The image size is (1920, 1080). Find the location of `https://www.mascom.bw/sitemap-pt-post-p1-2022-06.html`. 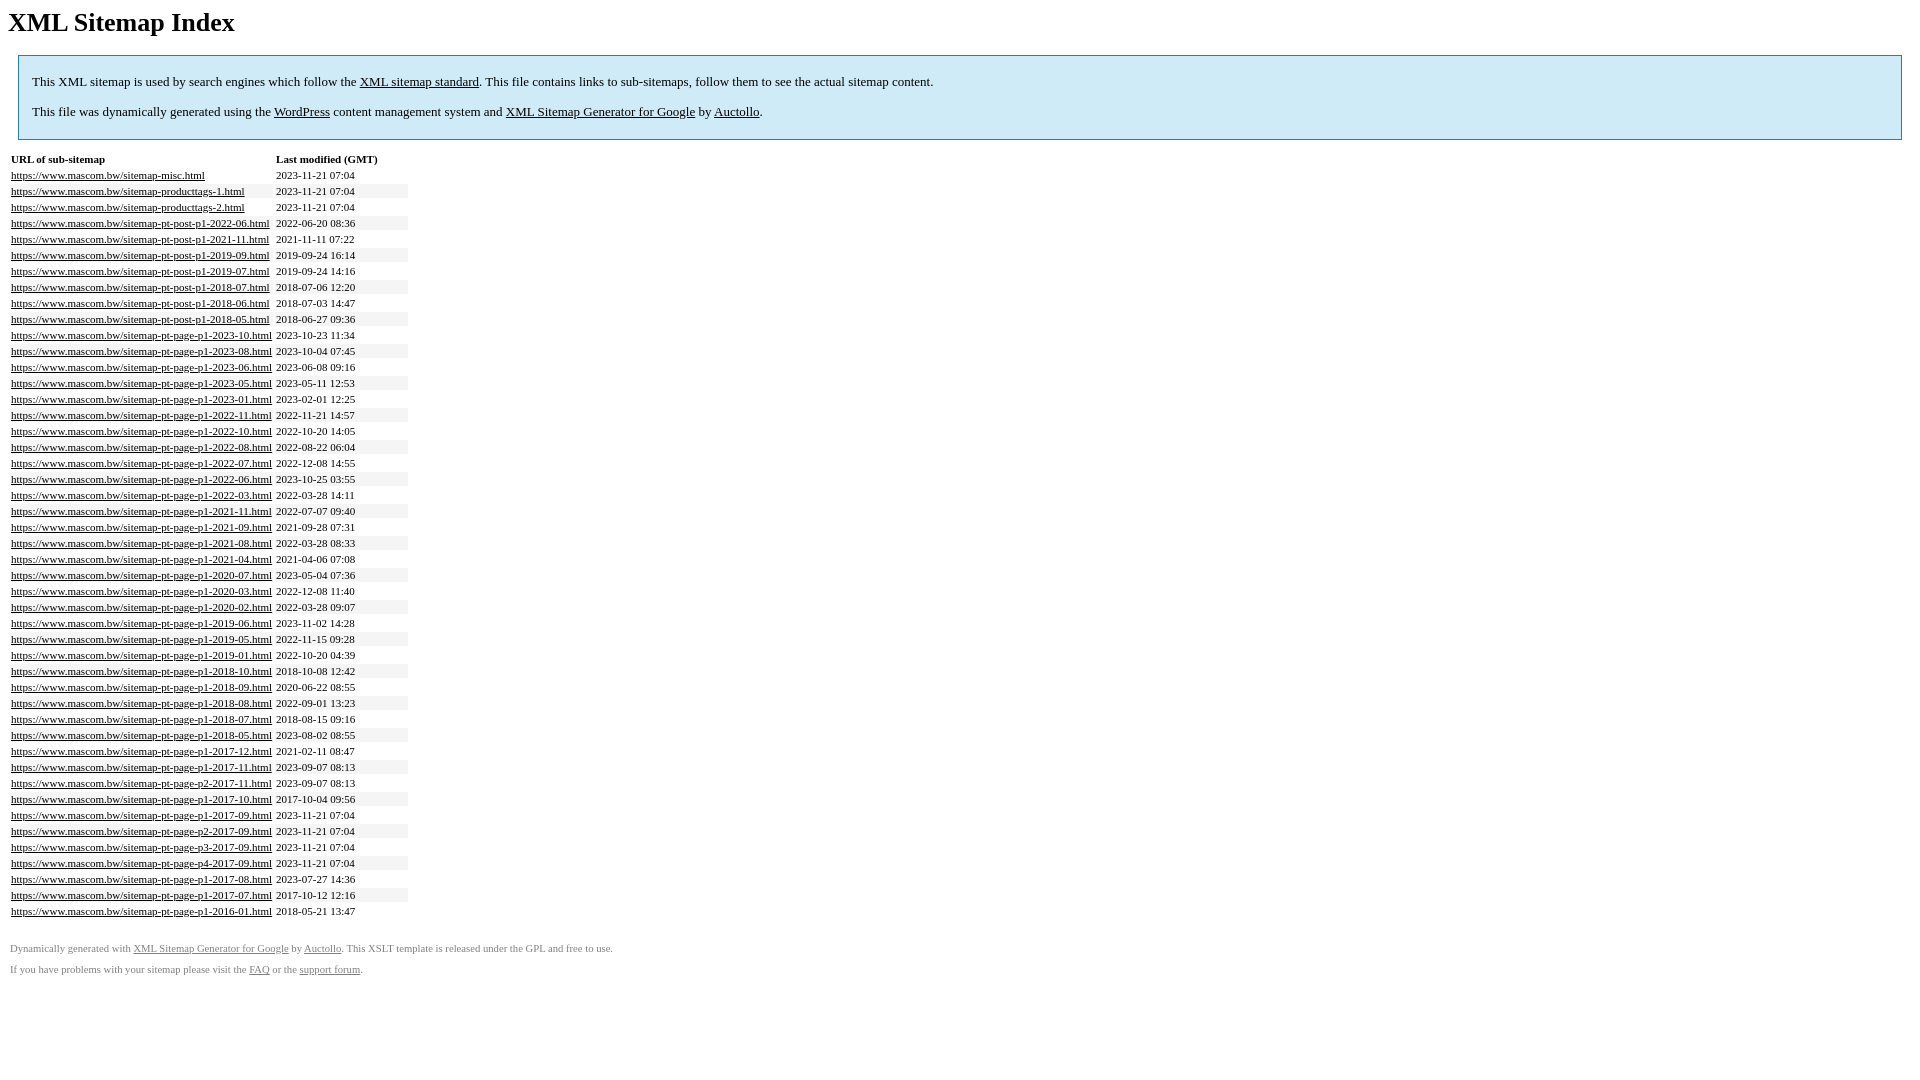

https://www.mascom.bw/sitemap-pt-post-p1-2022-06.html is located at coordinates (140, 223).